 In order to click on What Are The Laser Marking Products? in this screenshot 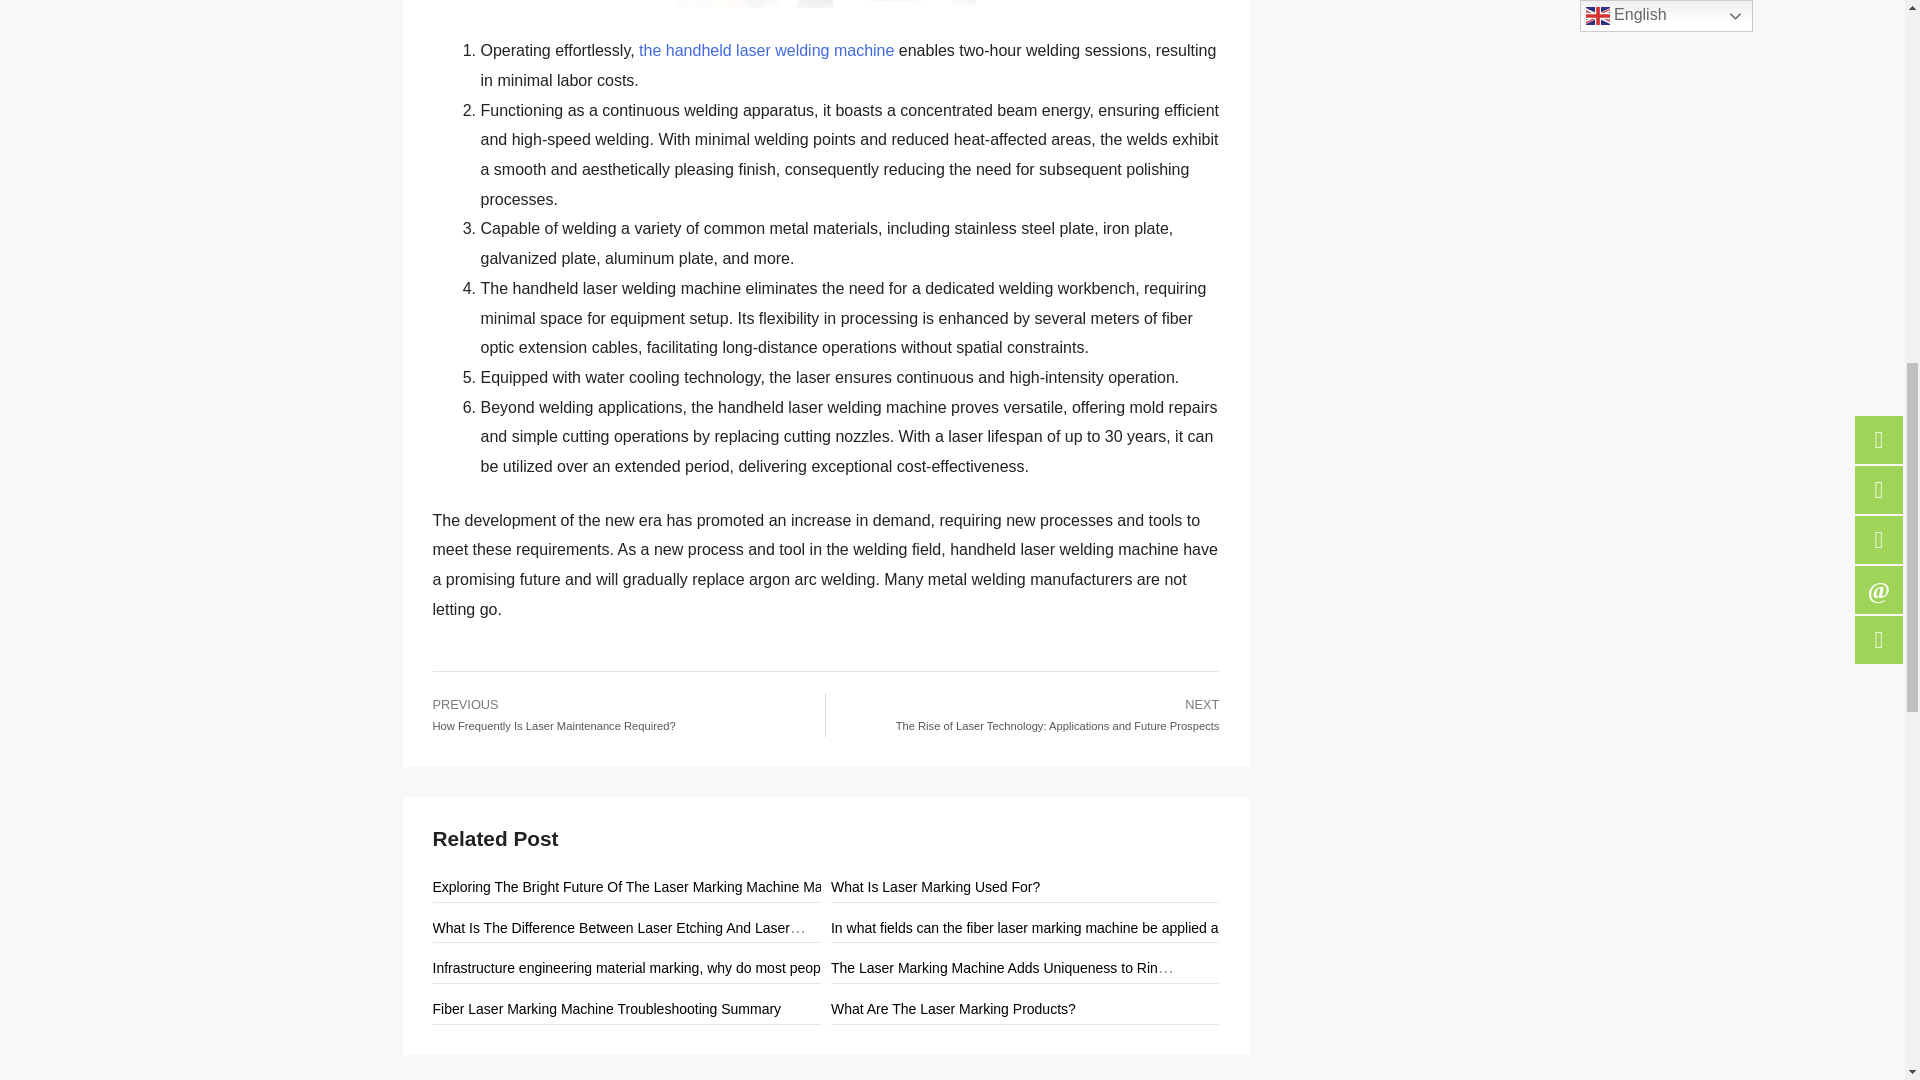, I will do `click(953, 1009)`.